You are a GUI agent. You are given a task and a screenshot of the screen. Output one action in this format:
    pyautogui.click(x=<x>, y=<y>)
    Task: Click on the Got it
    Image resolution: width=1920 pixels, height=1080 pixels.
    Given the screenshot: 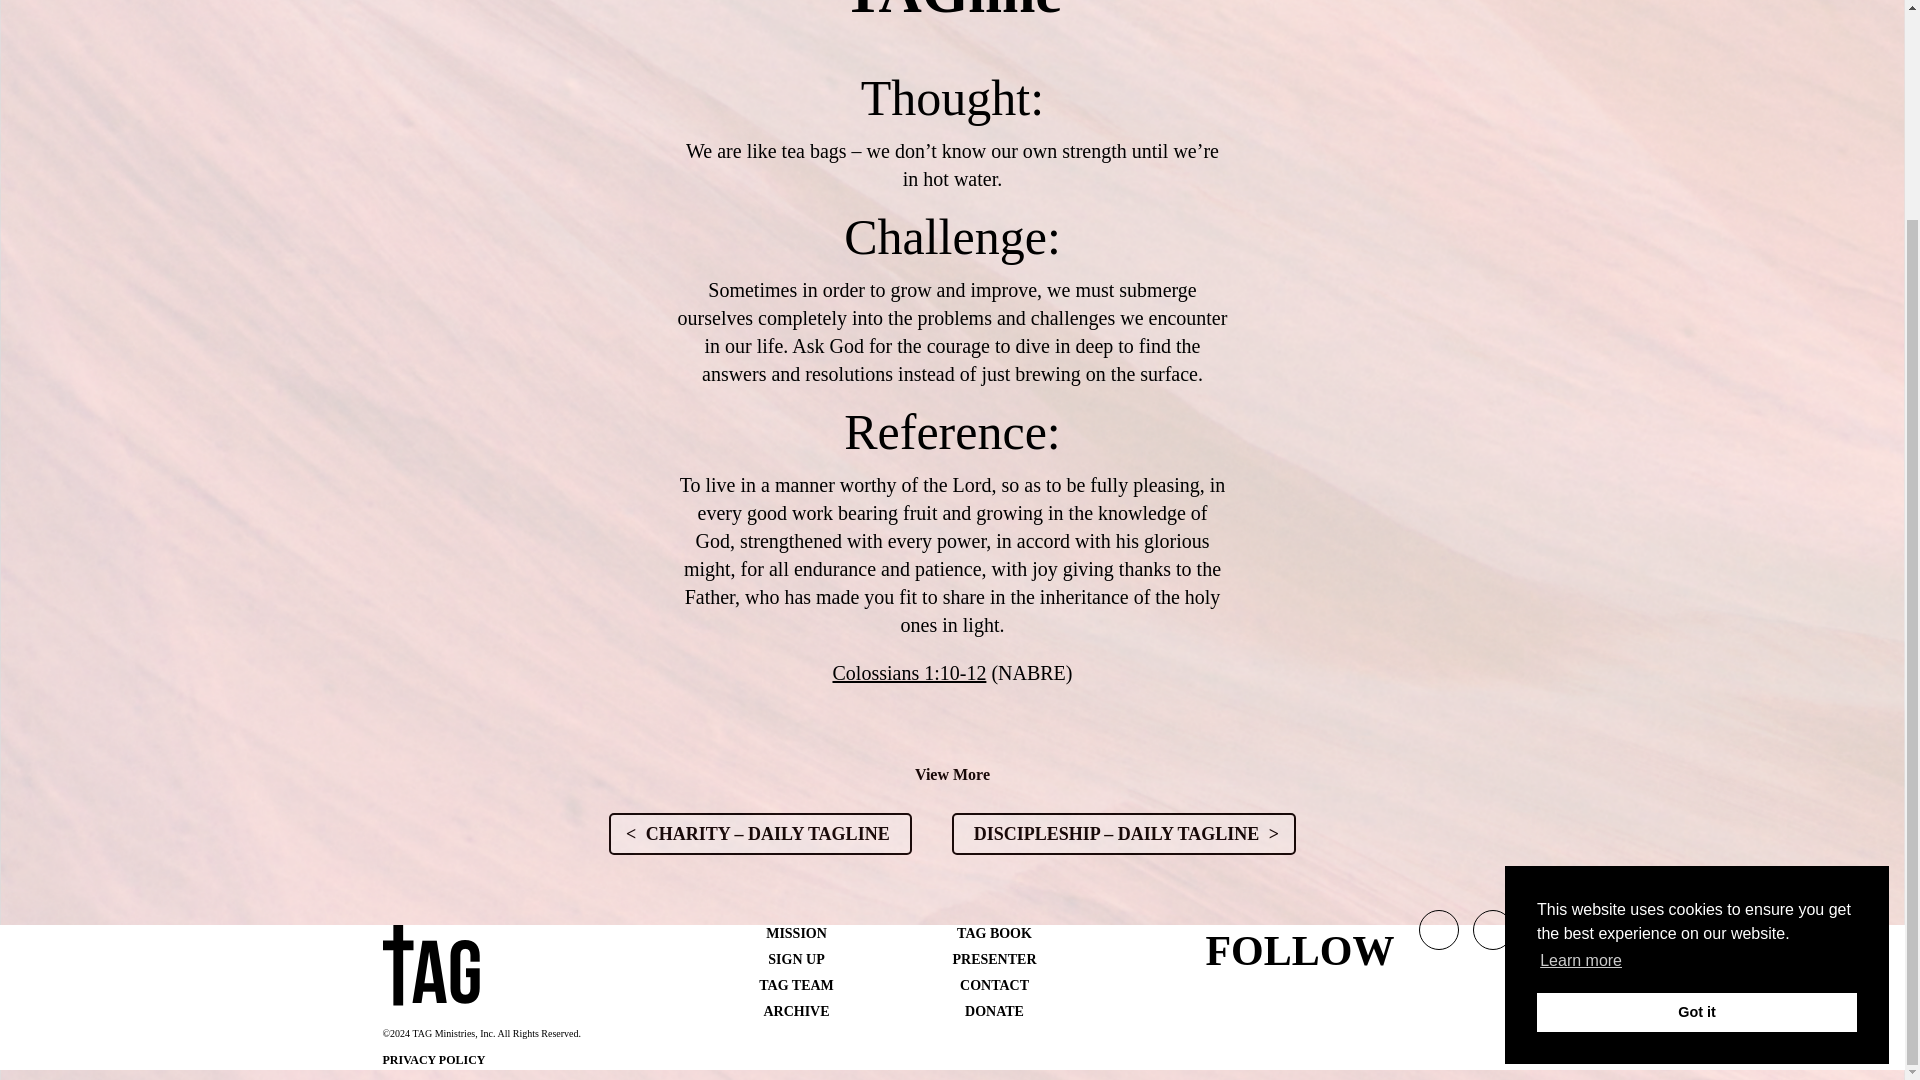 What is the action you would take?
    pyautogui.click(x=1696, y=750)
    